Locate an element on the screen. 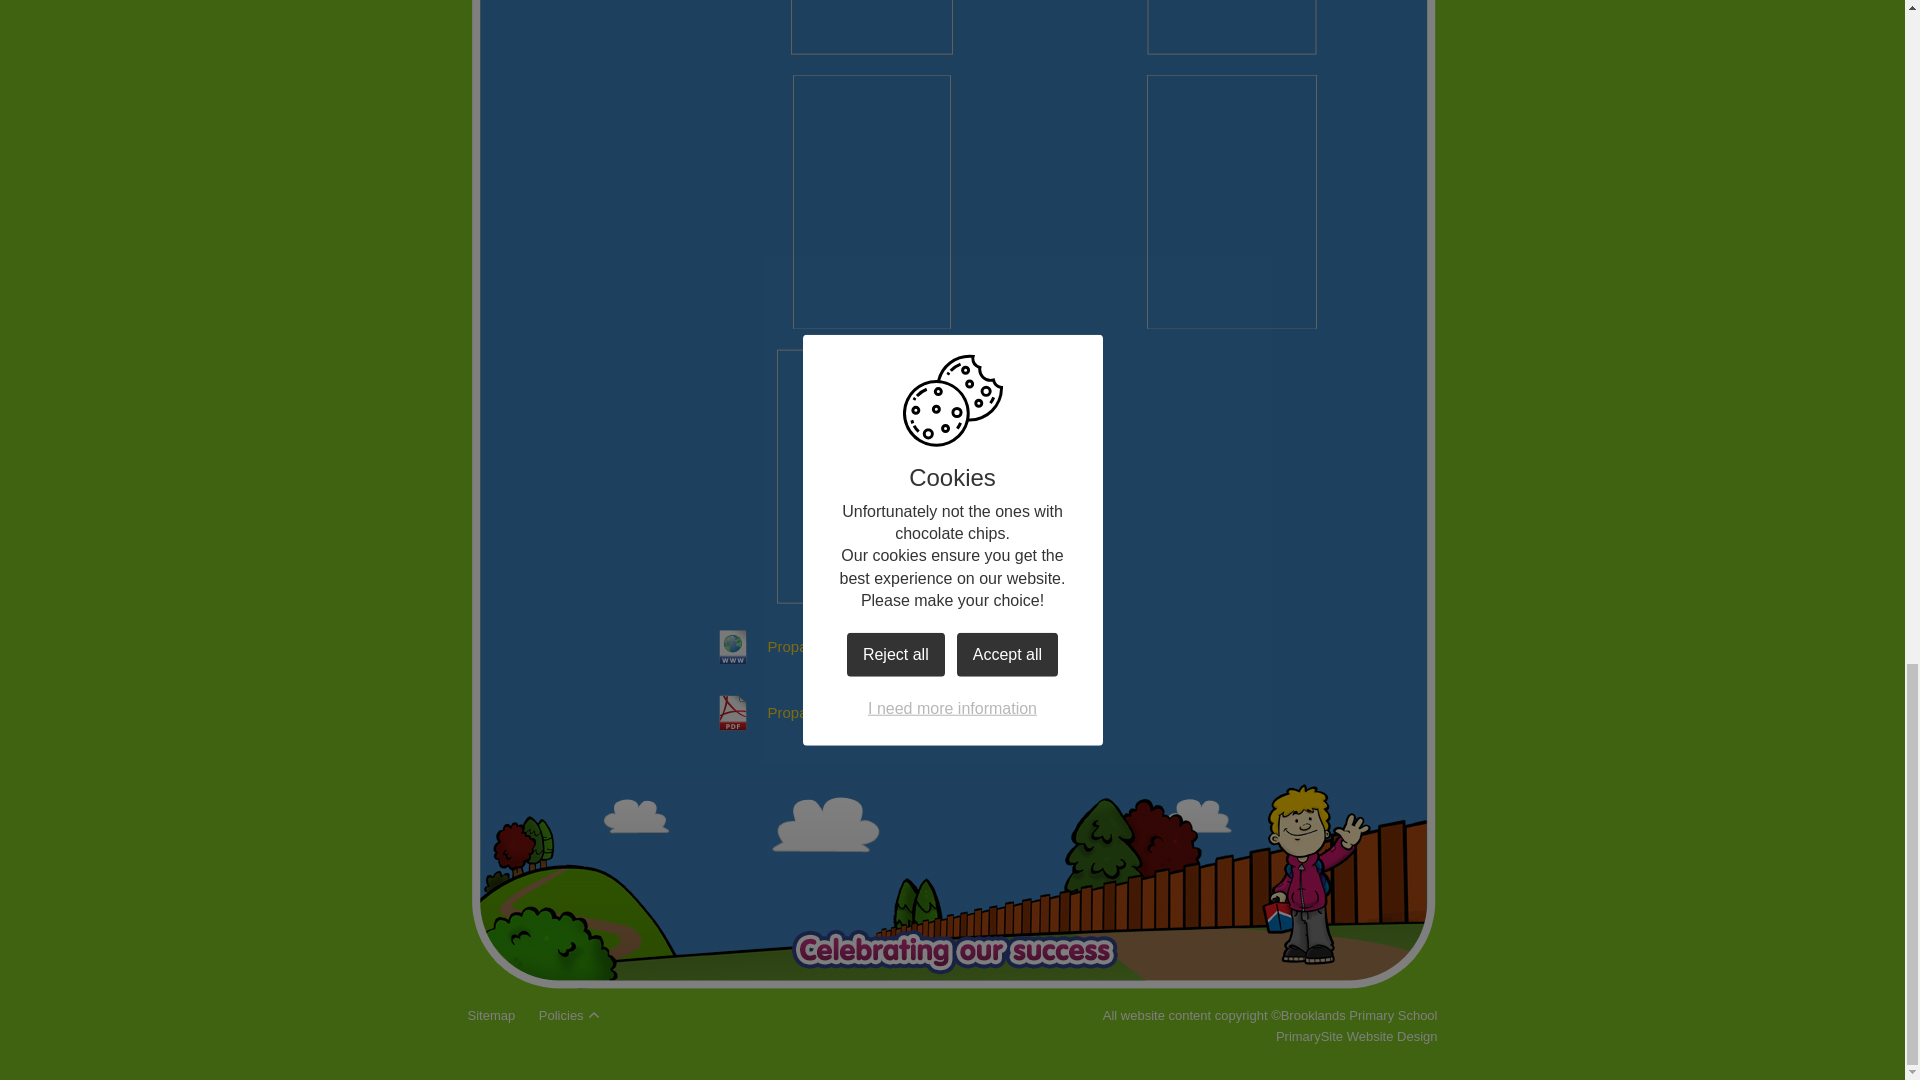  View large version of image is located at coordinates (872, 202).